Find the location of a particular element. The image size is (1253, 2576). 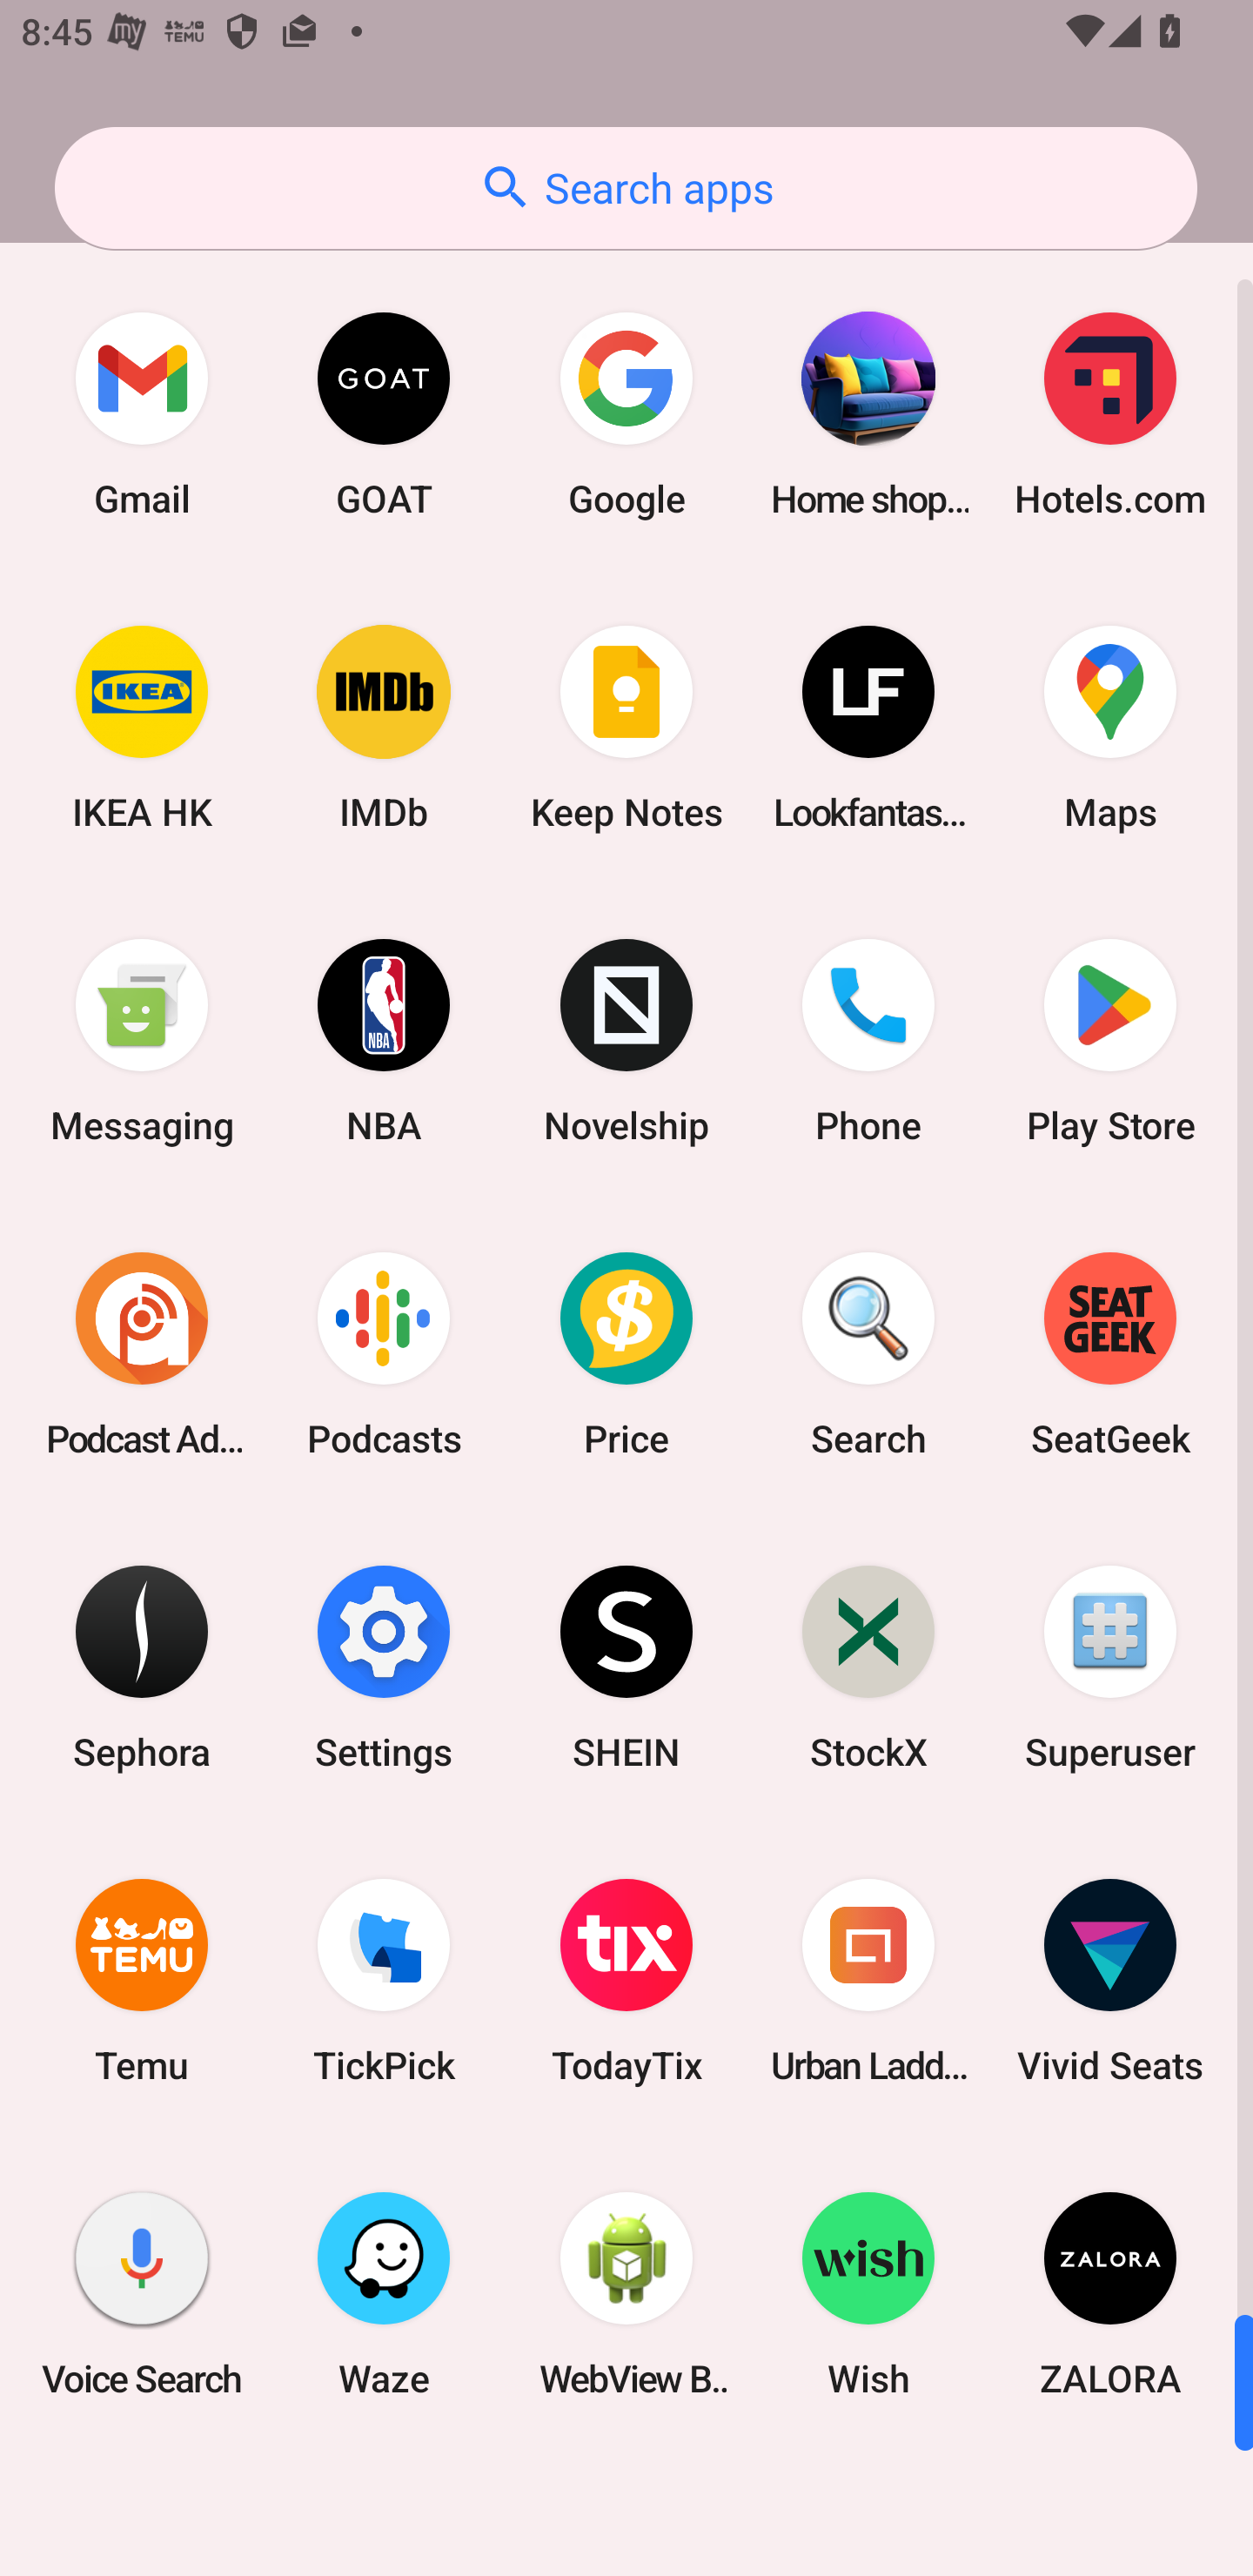

Podcasts is located at coordinates (384, 1353).